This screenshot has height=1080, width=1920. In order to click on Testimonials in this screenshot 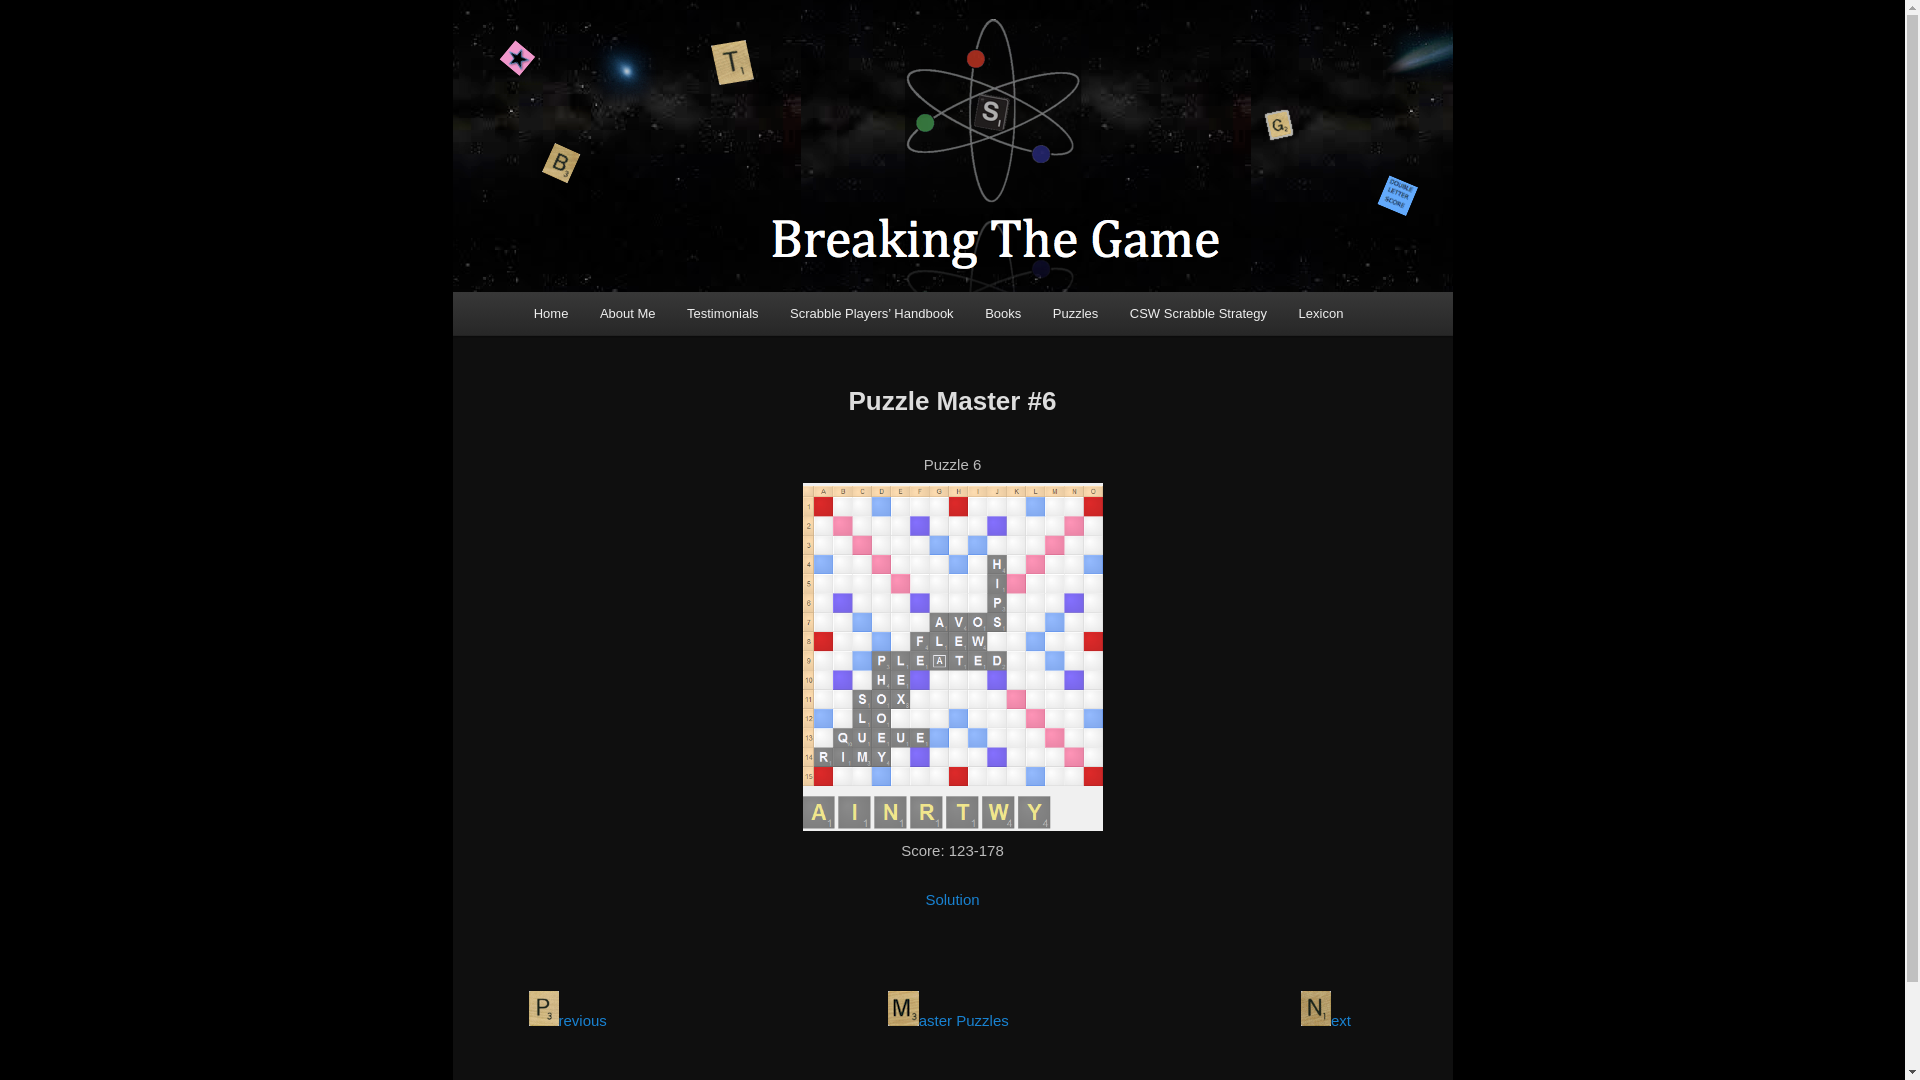, I will do `click(722, 312)`.